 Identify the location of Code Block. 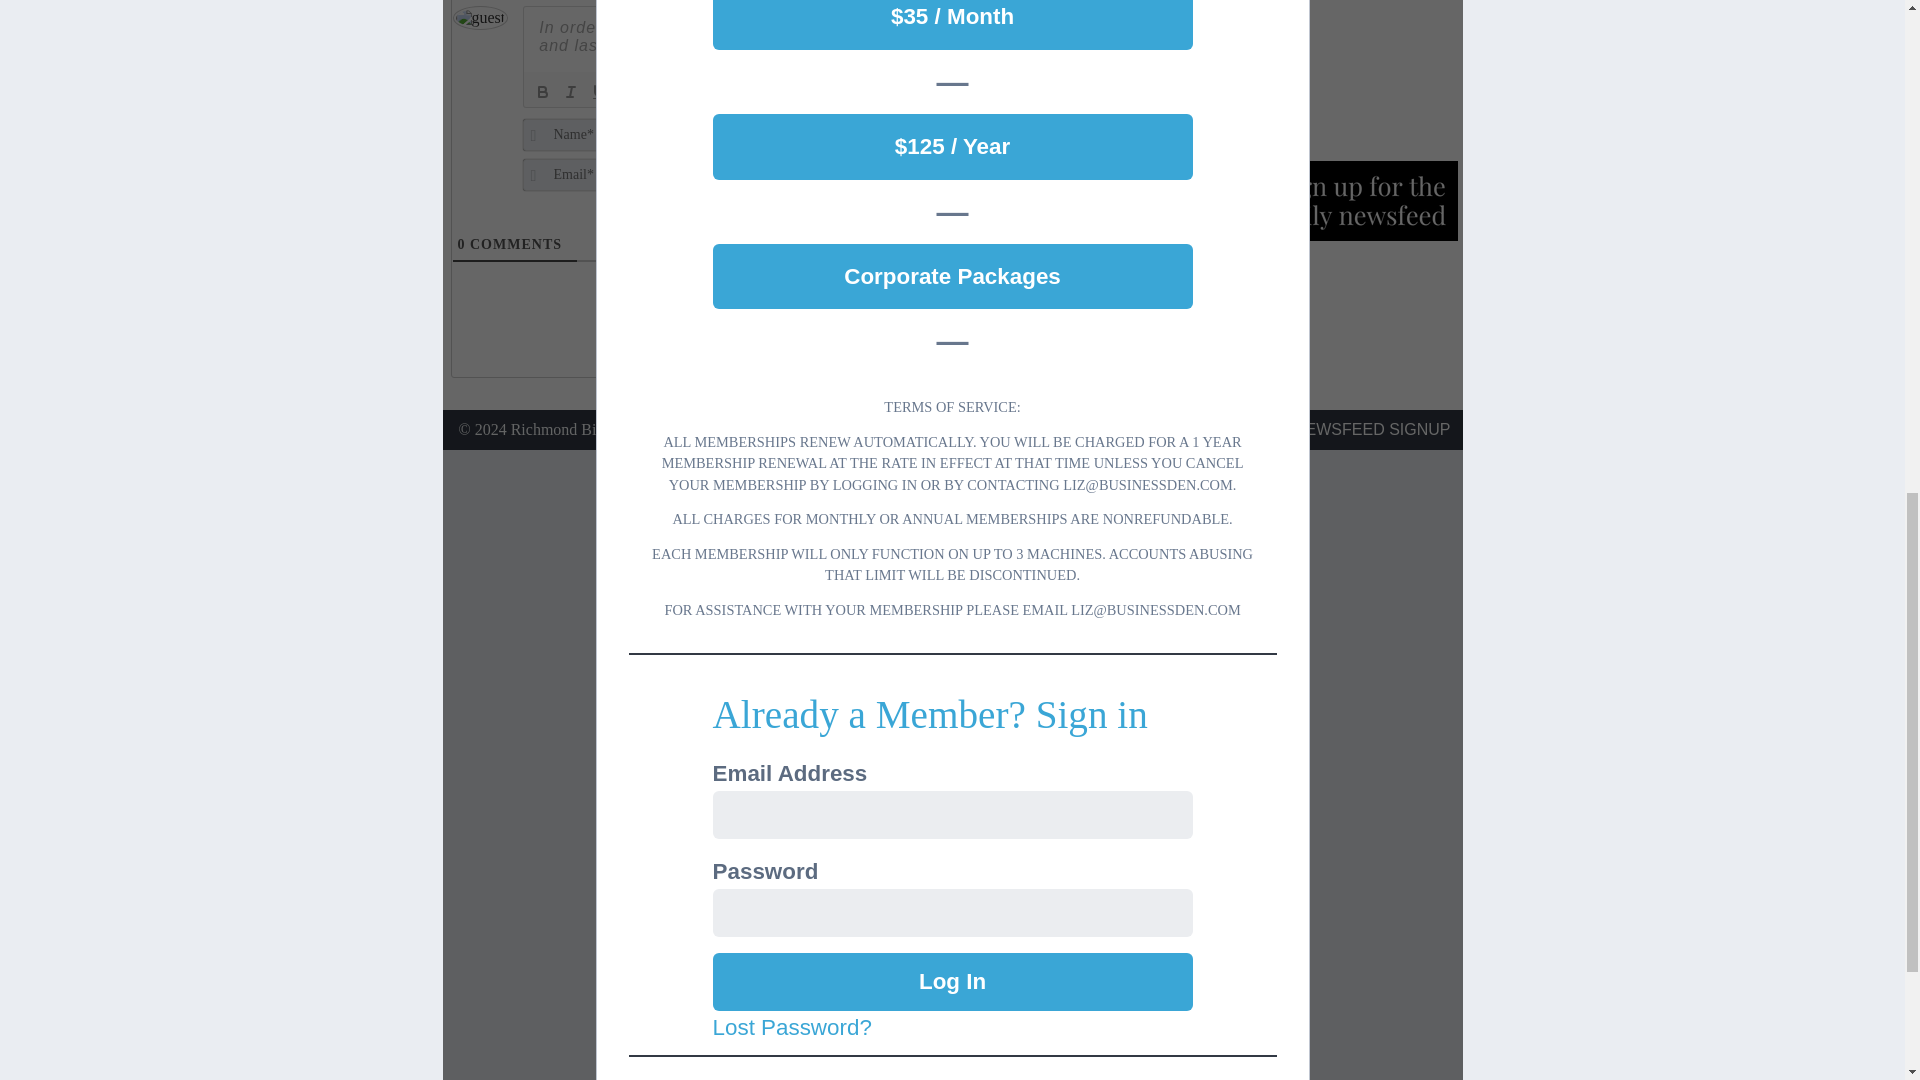
(738, 91).